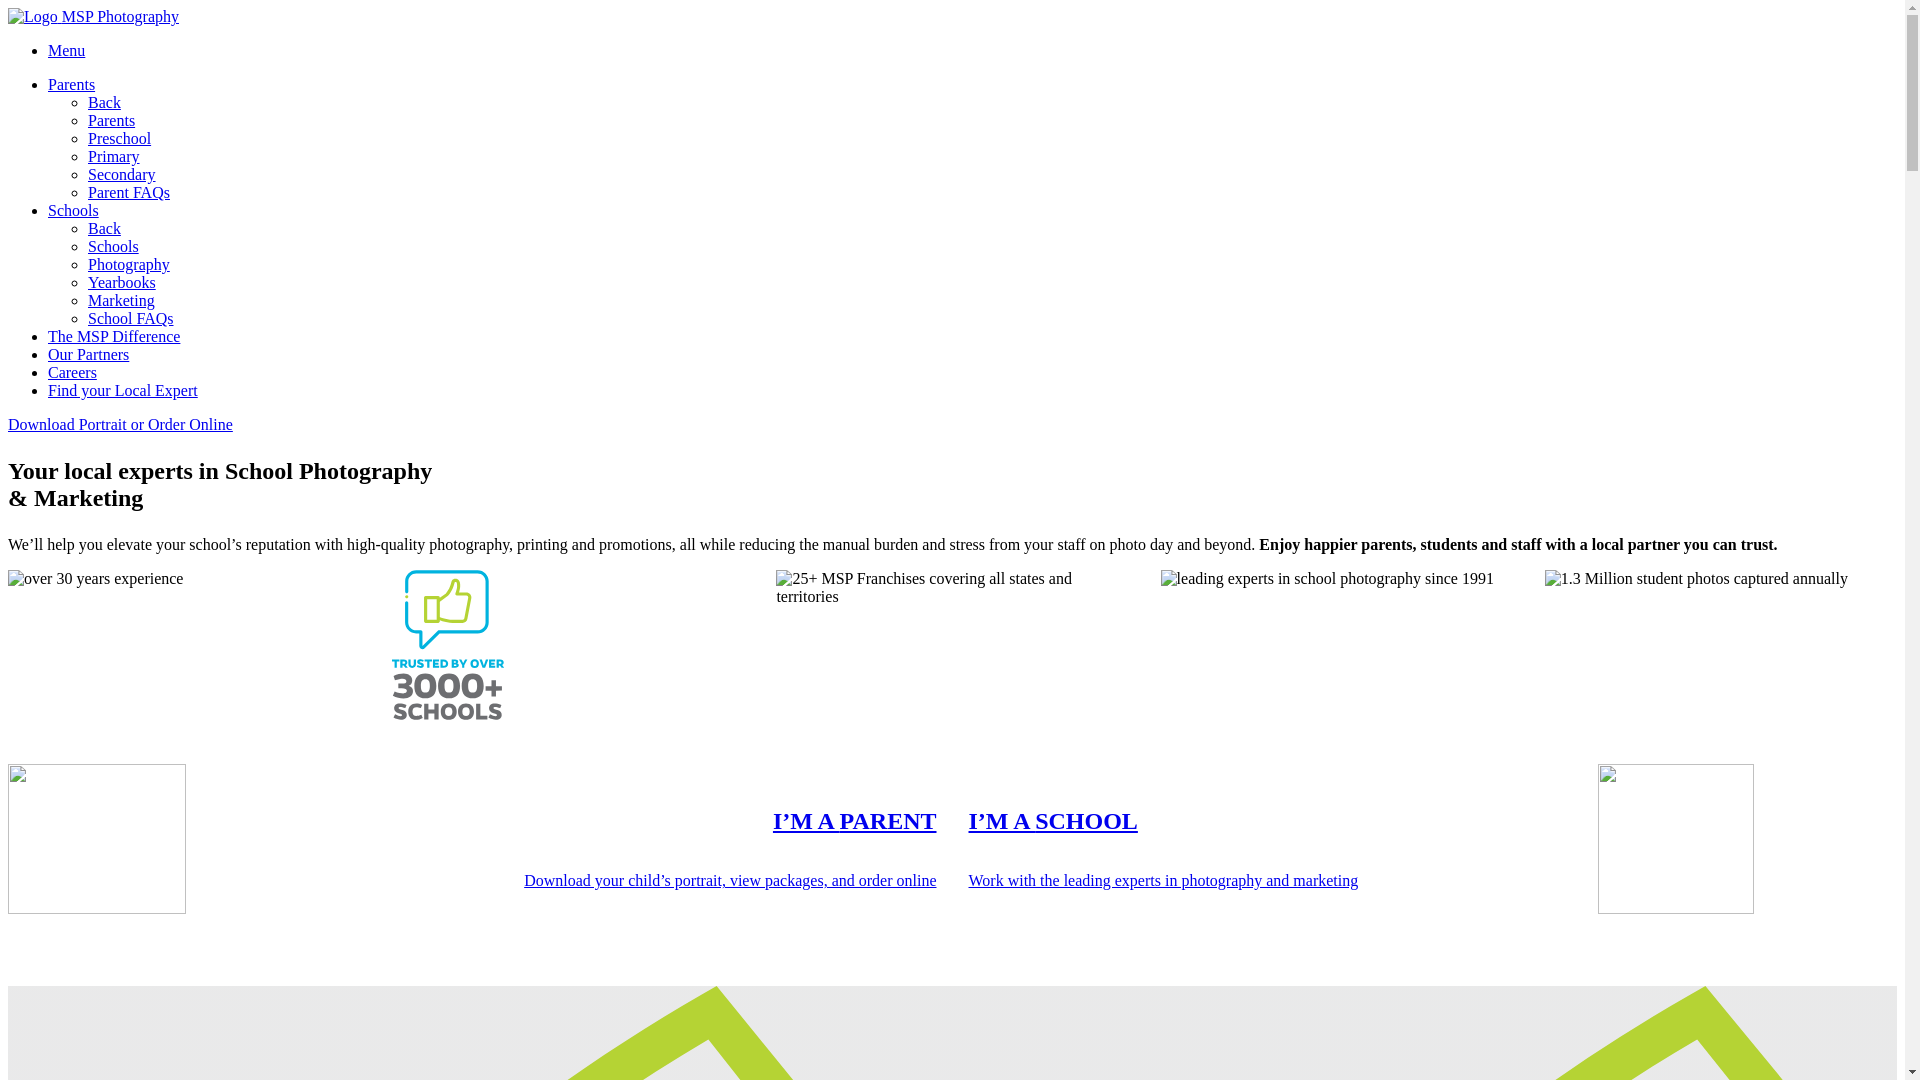  I want to click on Marketing, so click(992, 300).